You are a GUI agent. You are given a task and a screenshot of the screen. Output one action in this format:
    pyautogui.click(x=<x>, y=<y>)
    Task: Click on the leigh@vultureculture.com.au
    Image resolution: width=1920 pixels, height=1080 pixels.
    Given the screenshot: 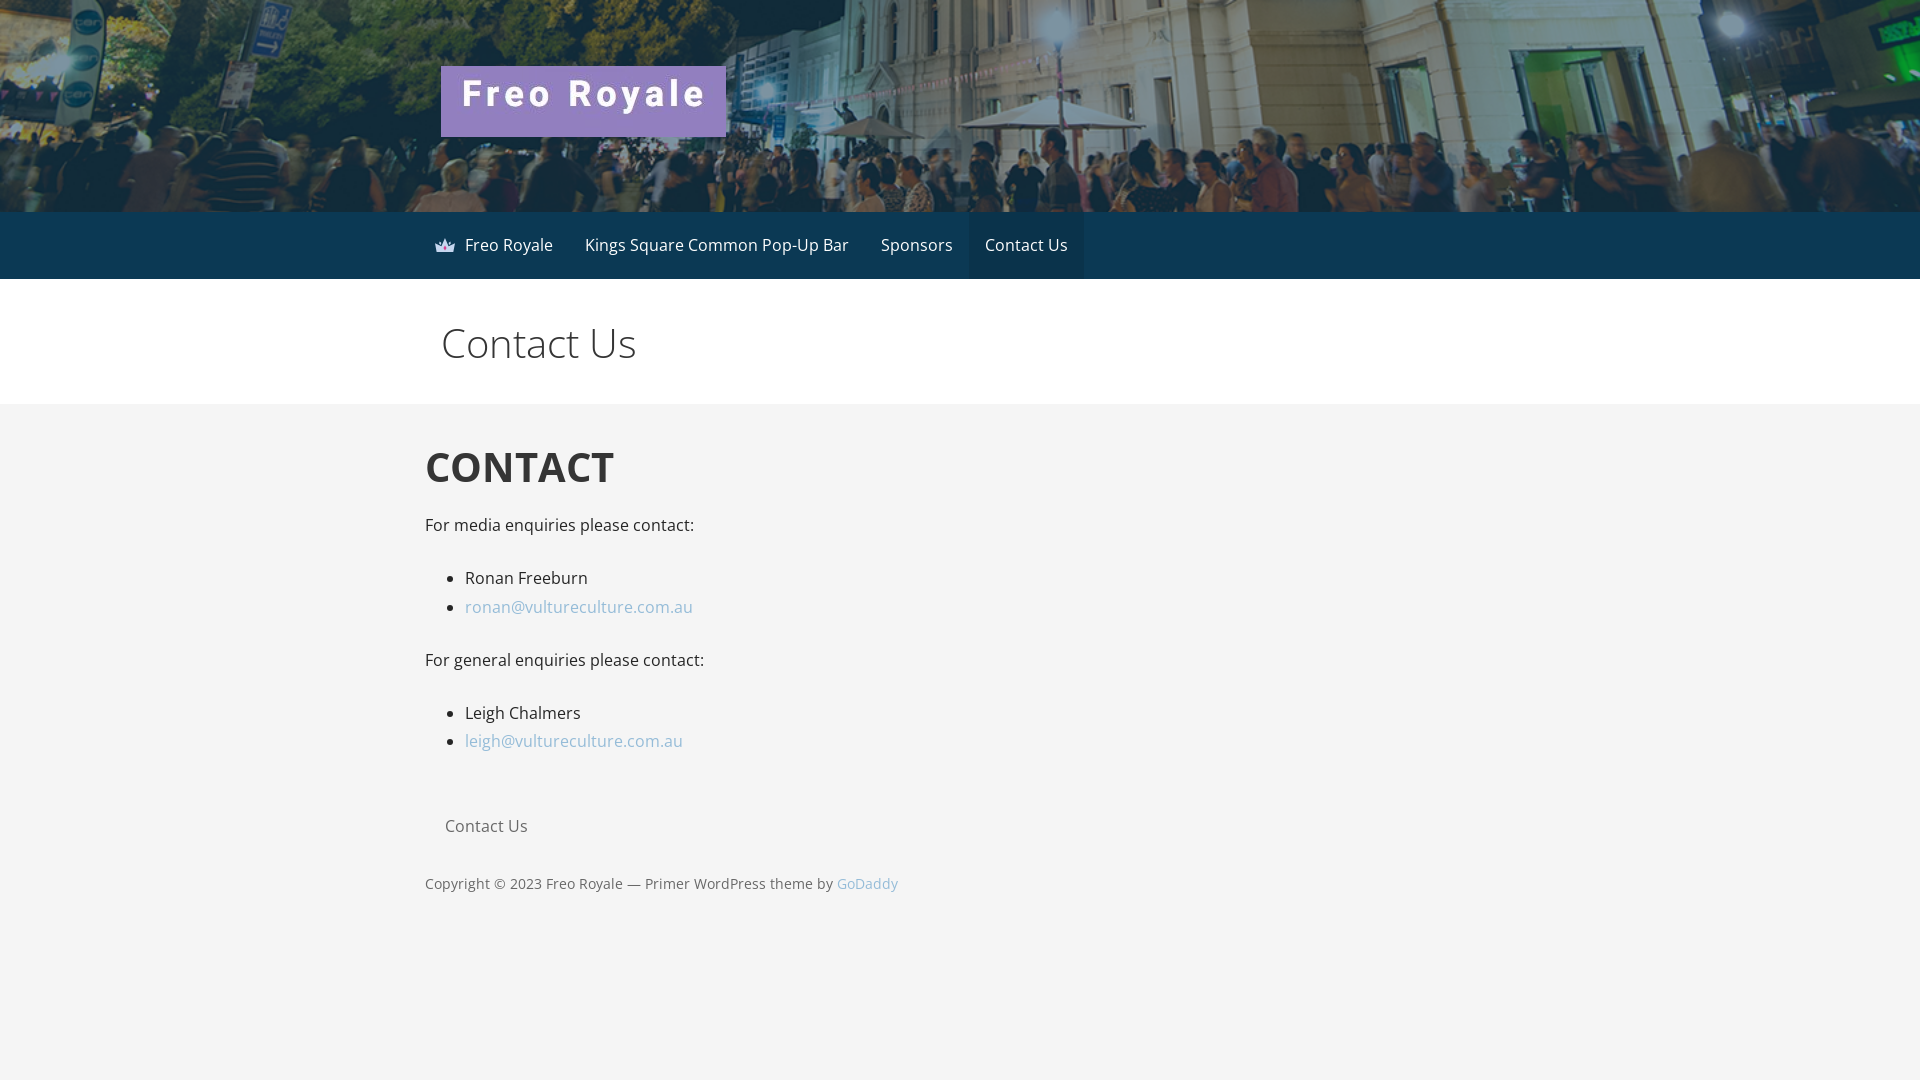 What is the action you would take?
    pyautogui.click(x=574, y=741)
    